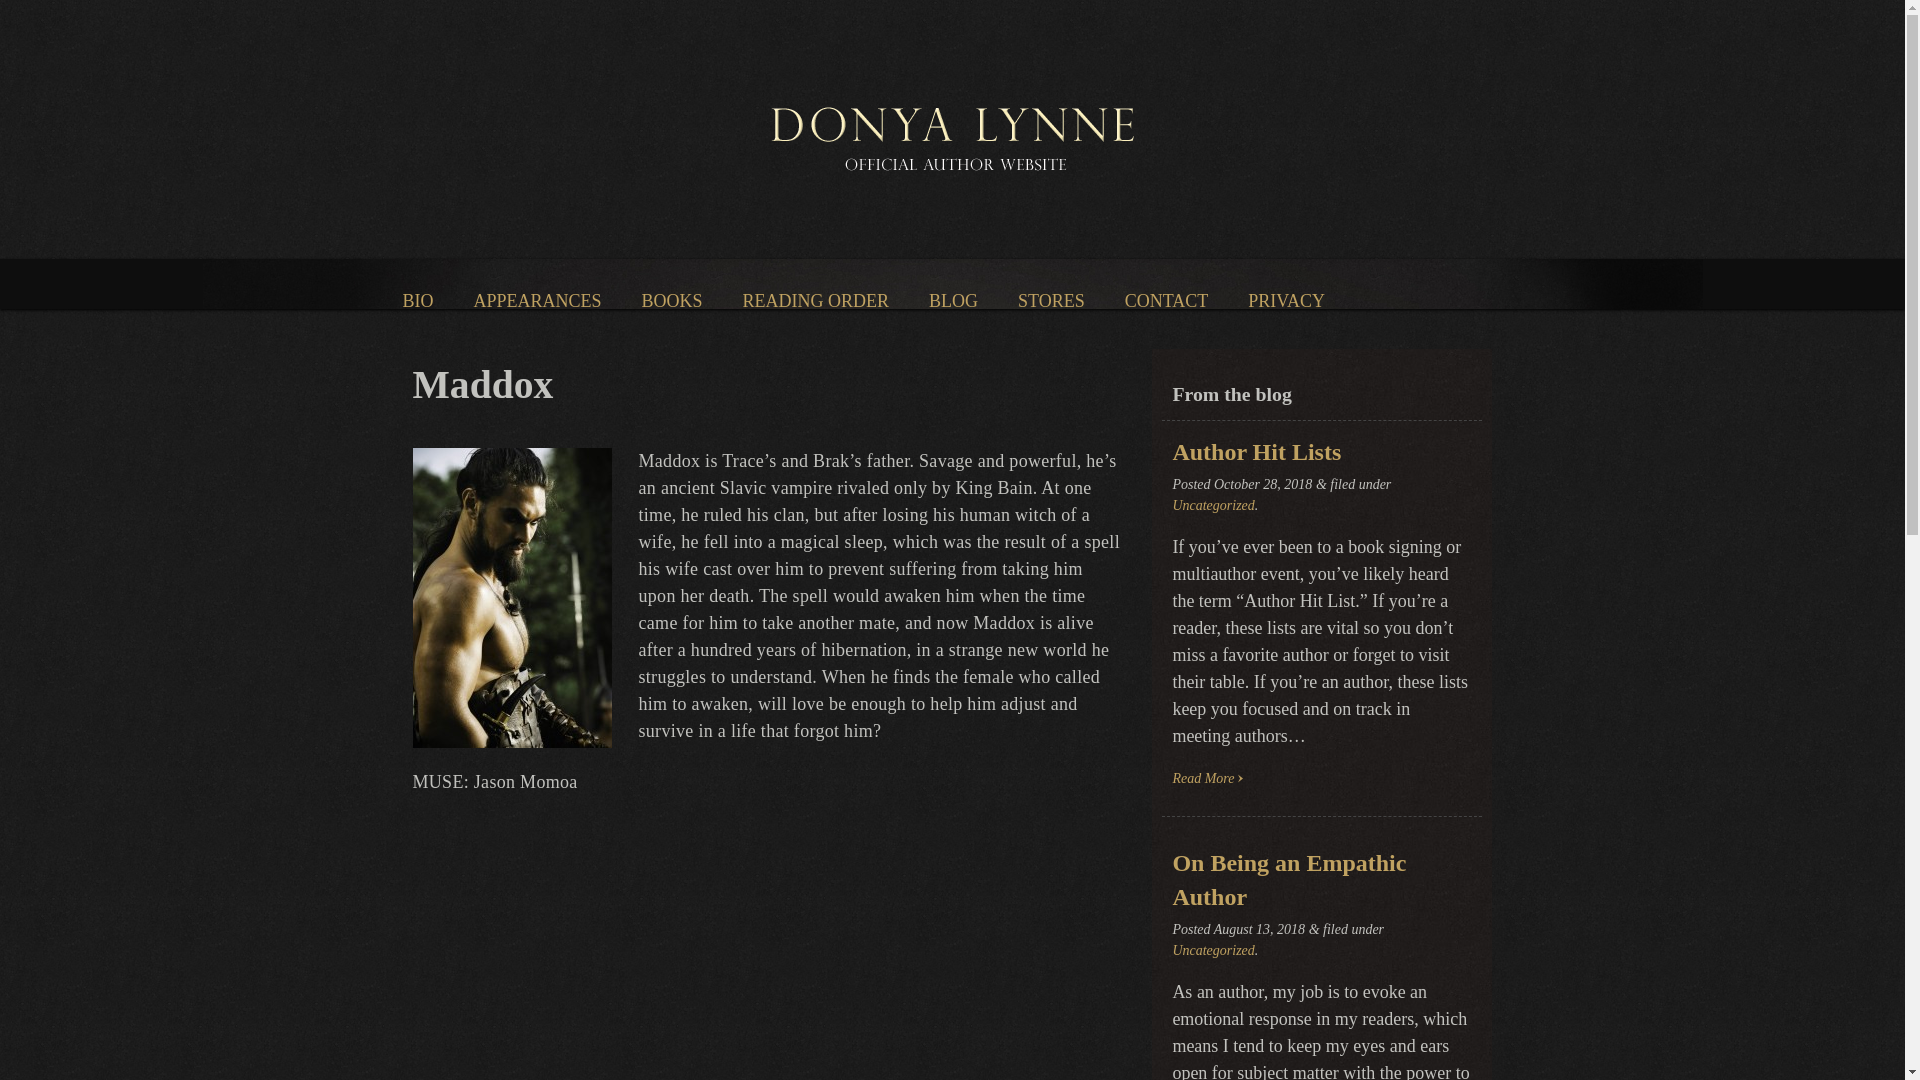 The height and width of the screenshot is (1080, 1920). Describe the element at coordinates (672, 301) in the screenshot. I see `BOOKS` at that location.